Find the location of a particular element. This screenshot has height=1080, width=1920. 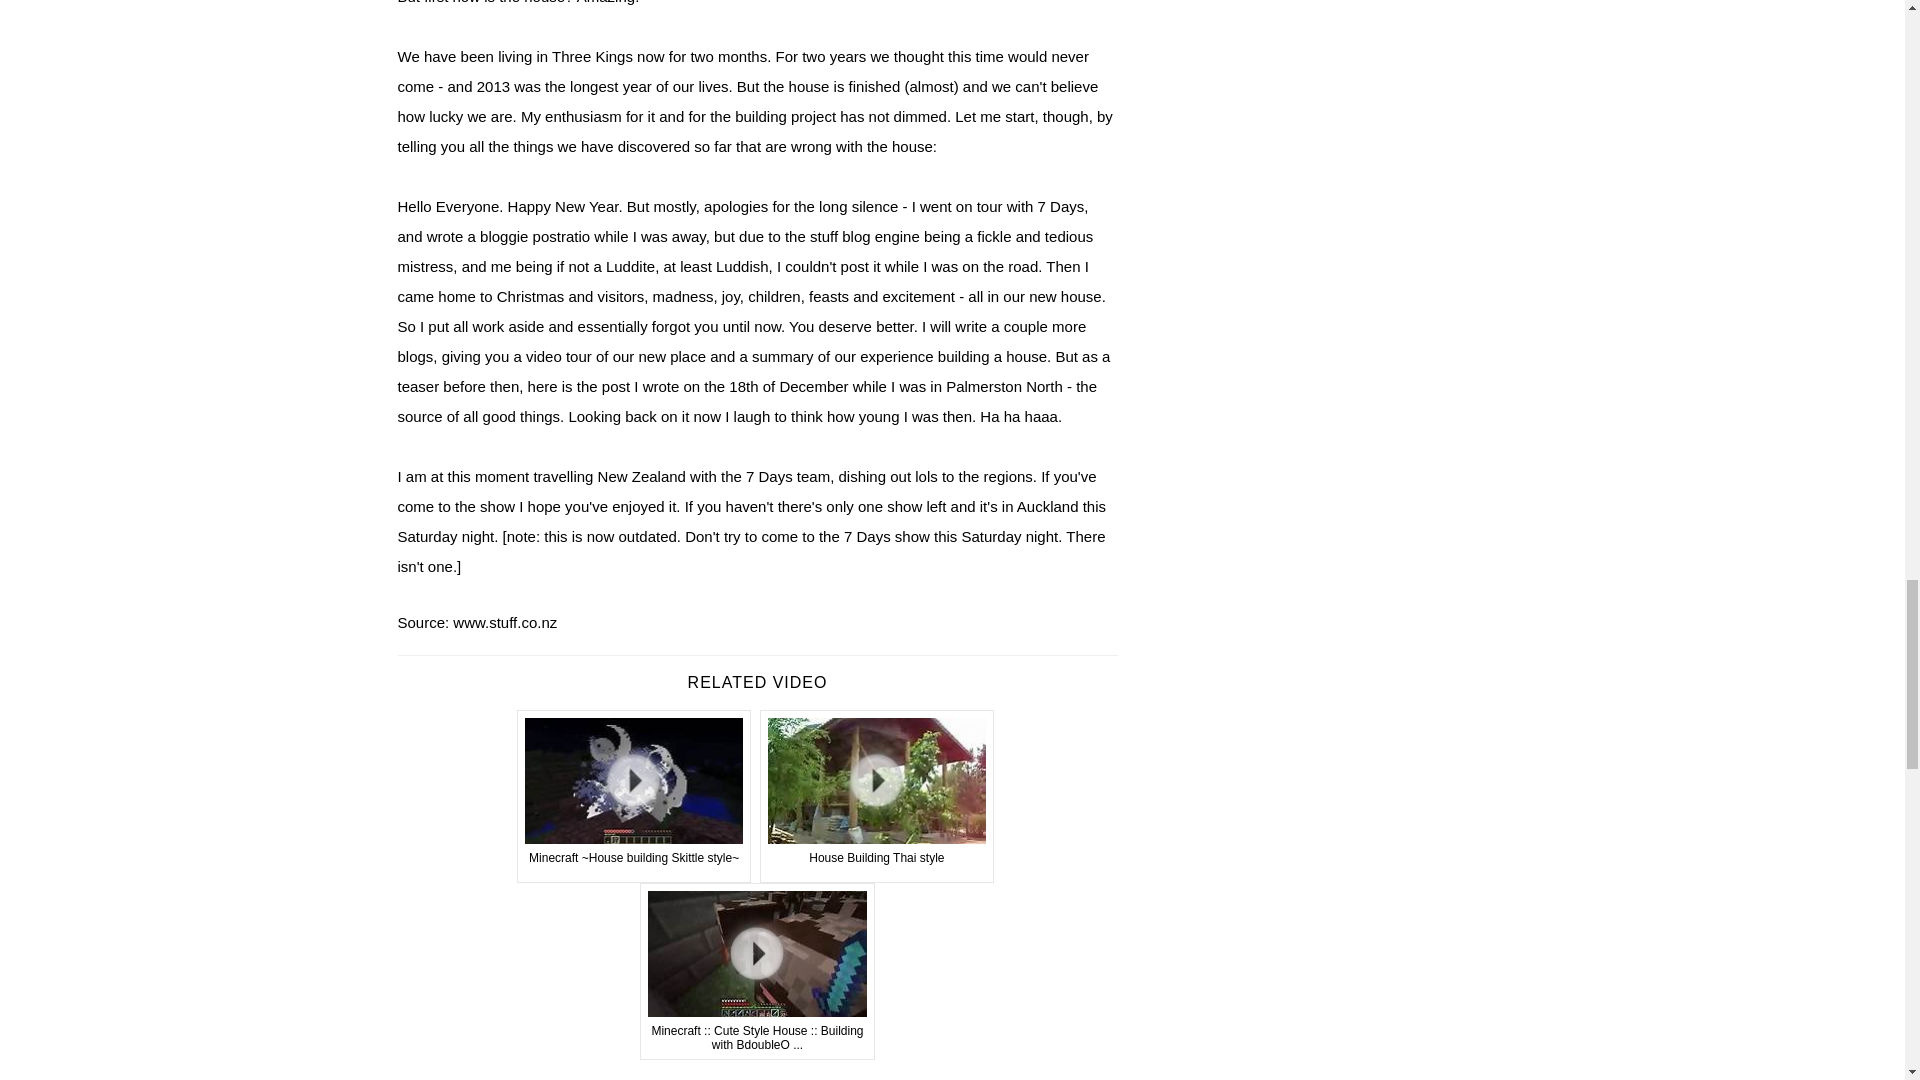

View this video from YouTube is located at coordinates (634, 796).